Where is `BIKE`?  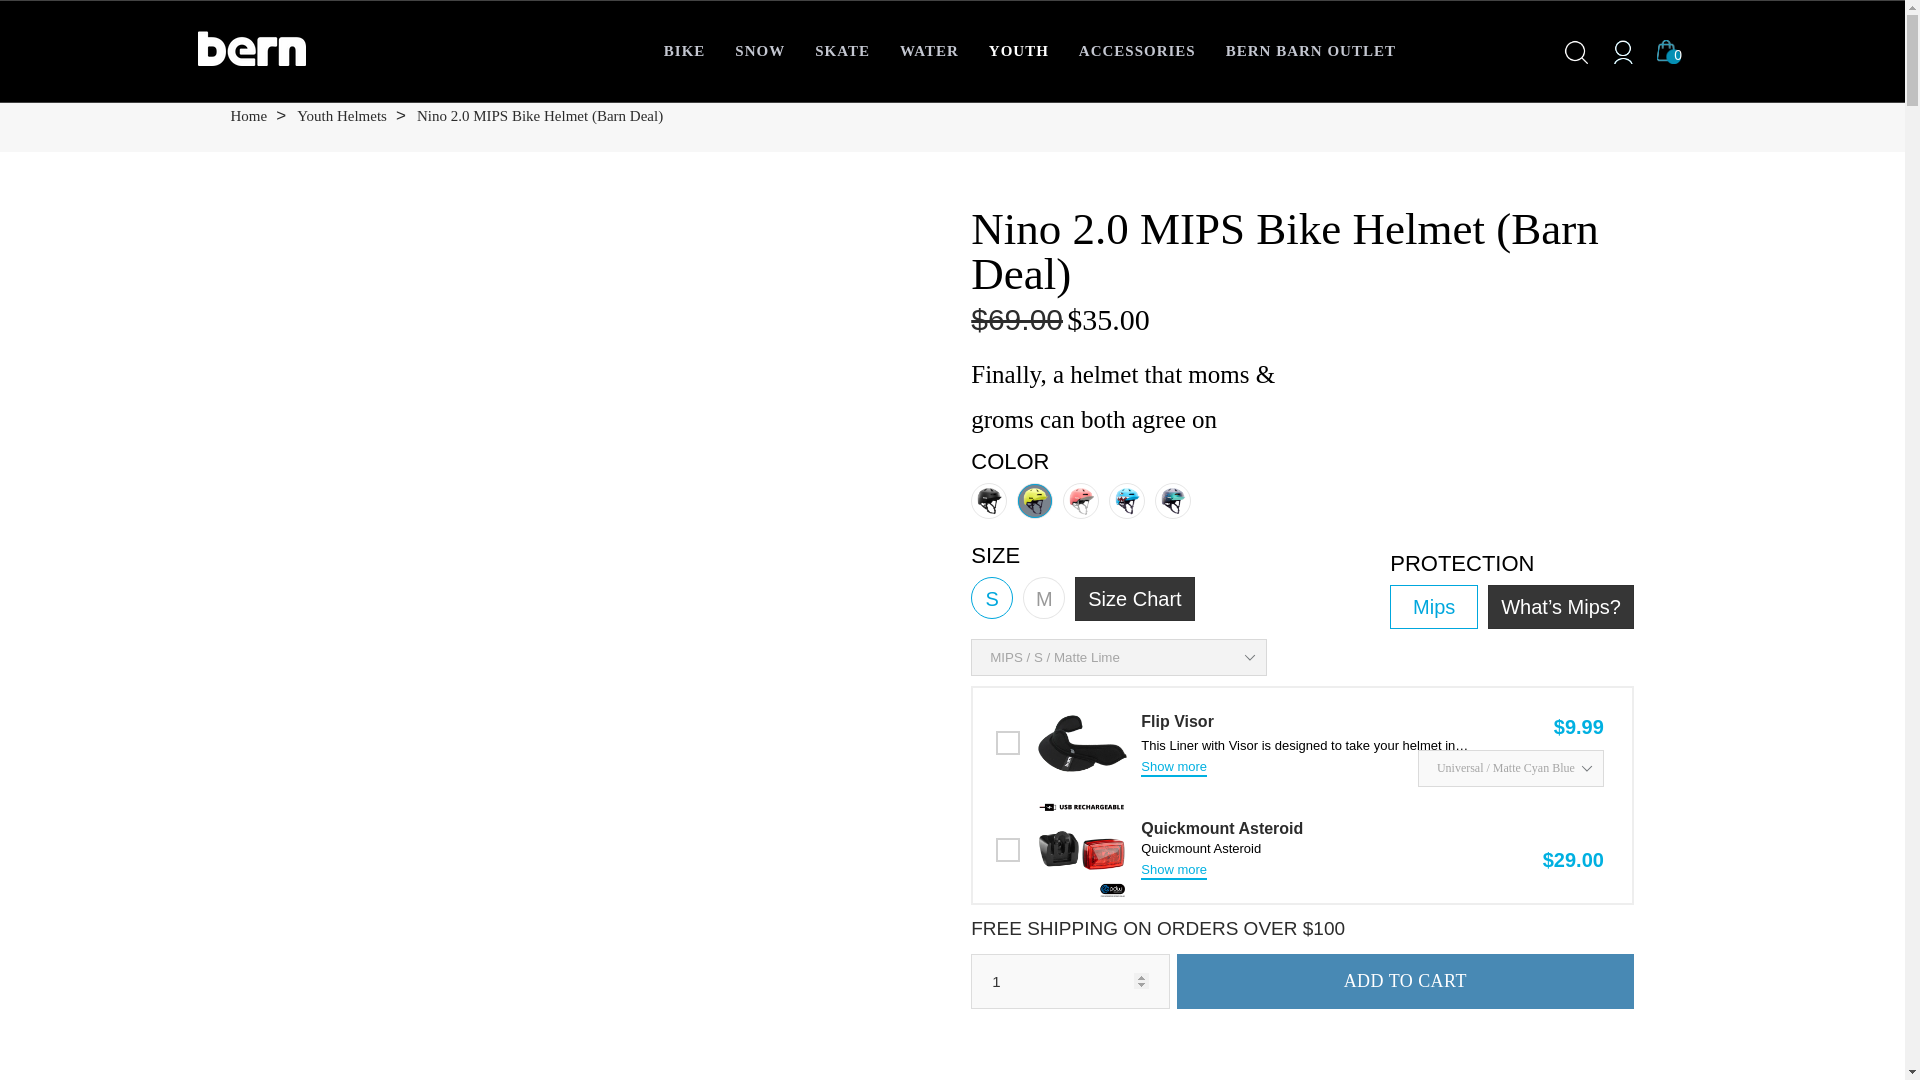
BIKE is located at coordinates (684, 51).